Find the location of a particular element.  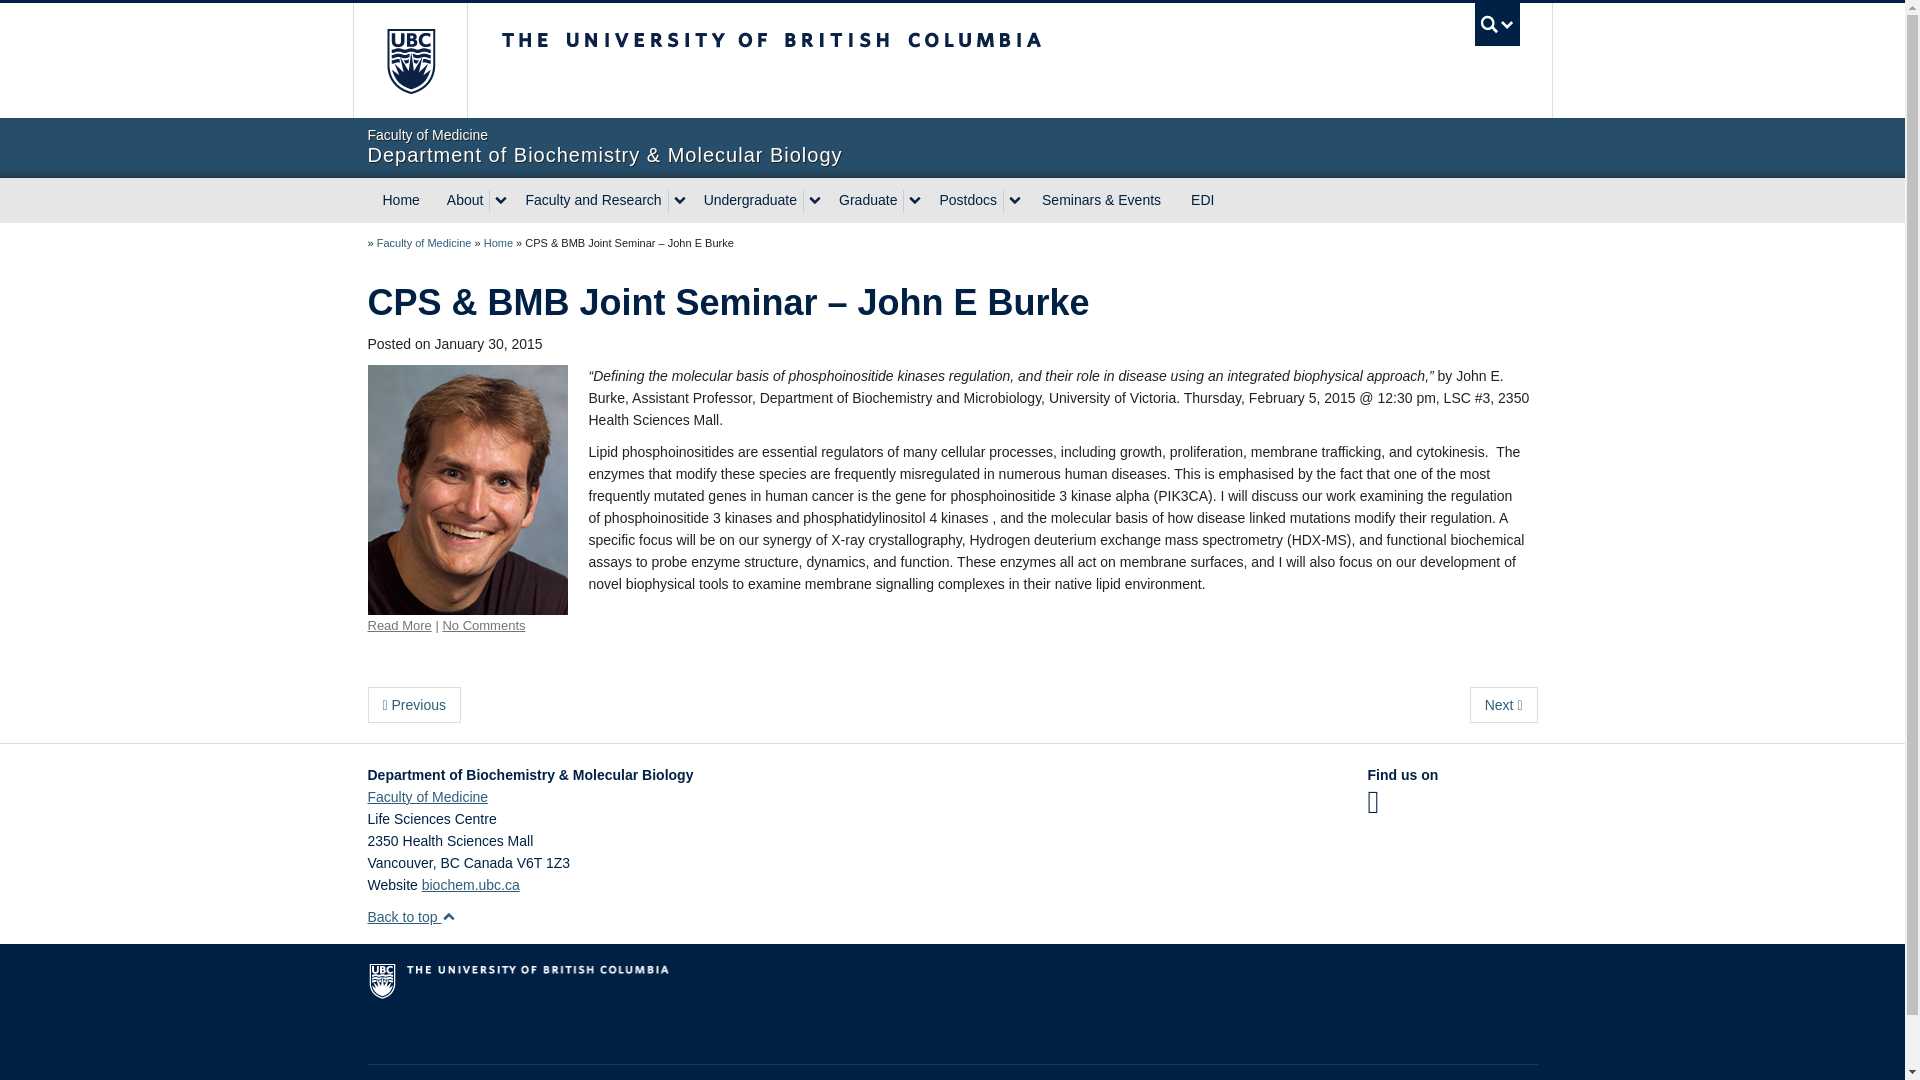

UBC Search is located at coordinates (1497, 24).